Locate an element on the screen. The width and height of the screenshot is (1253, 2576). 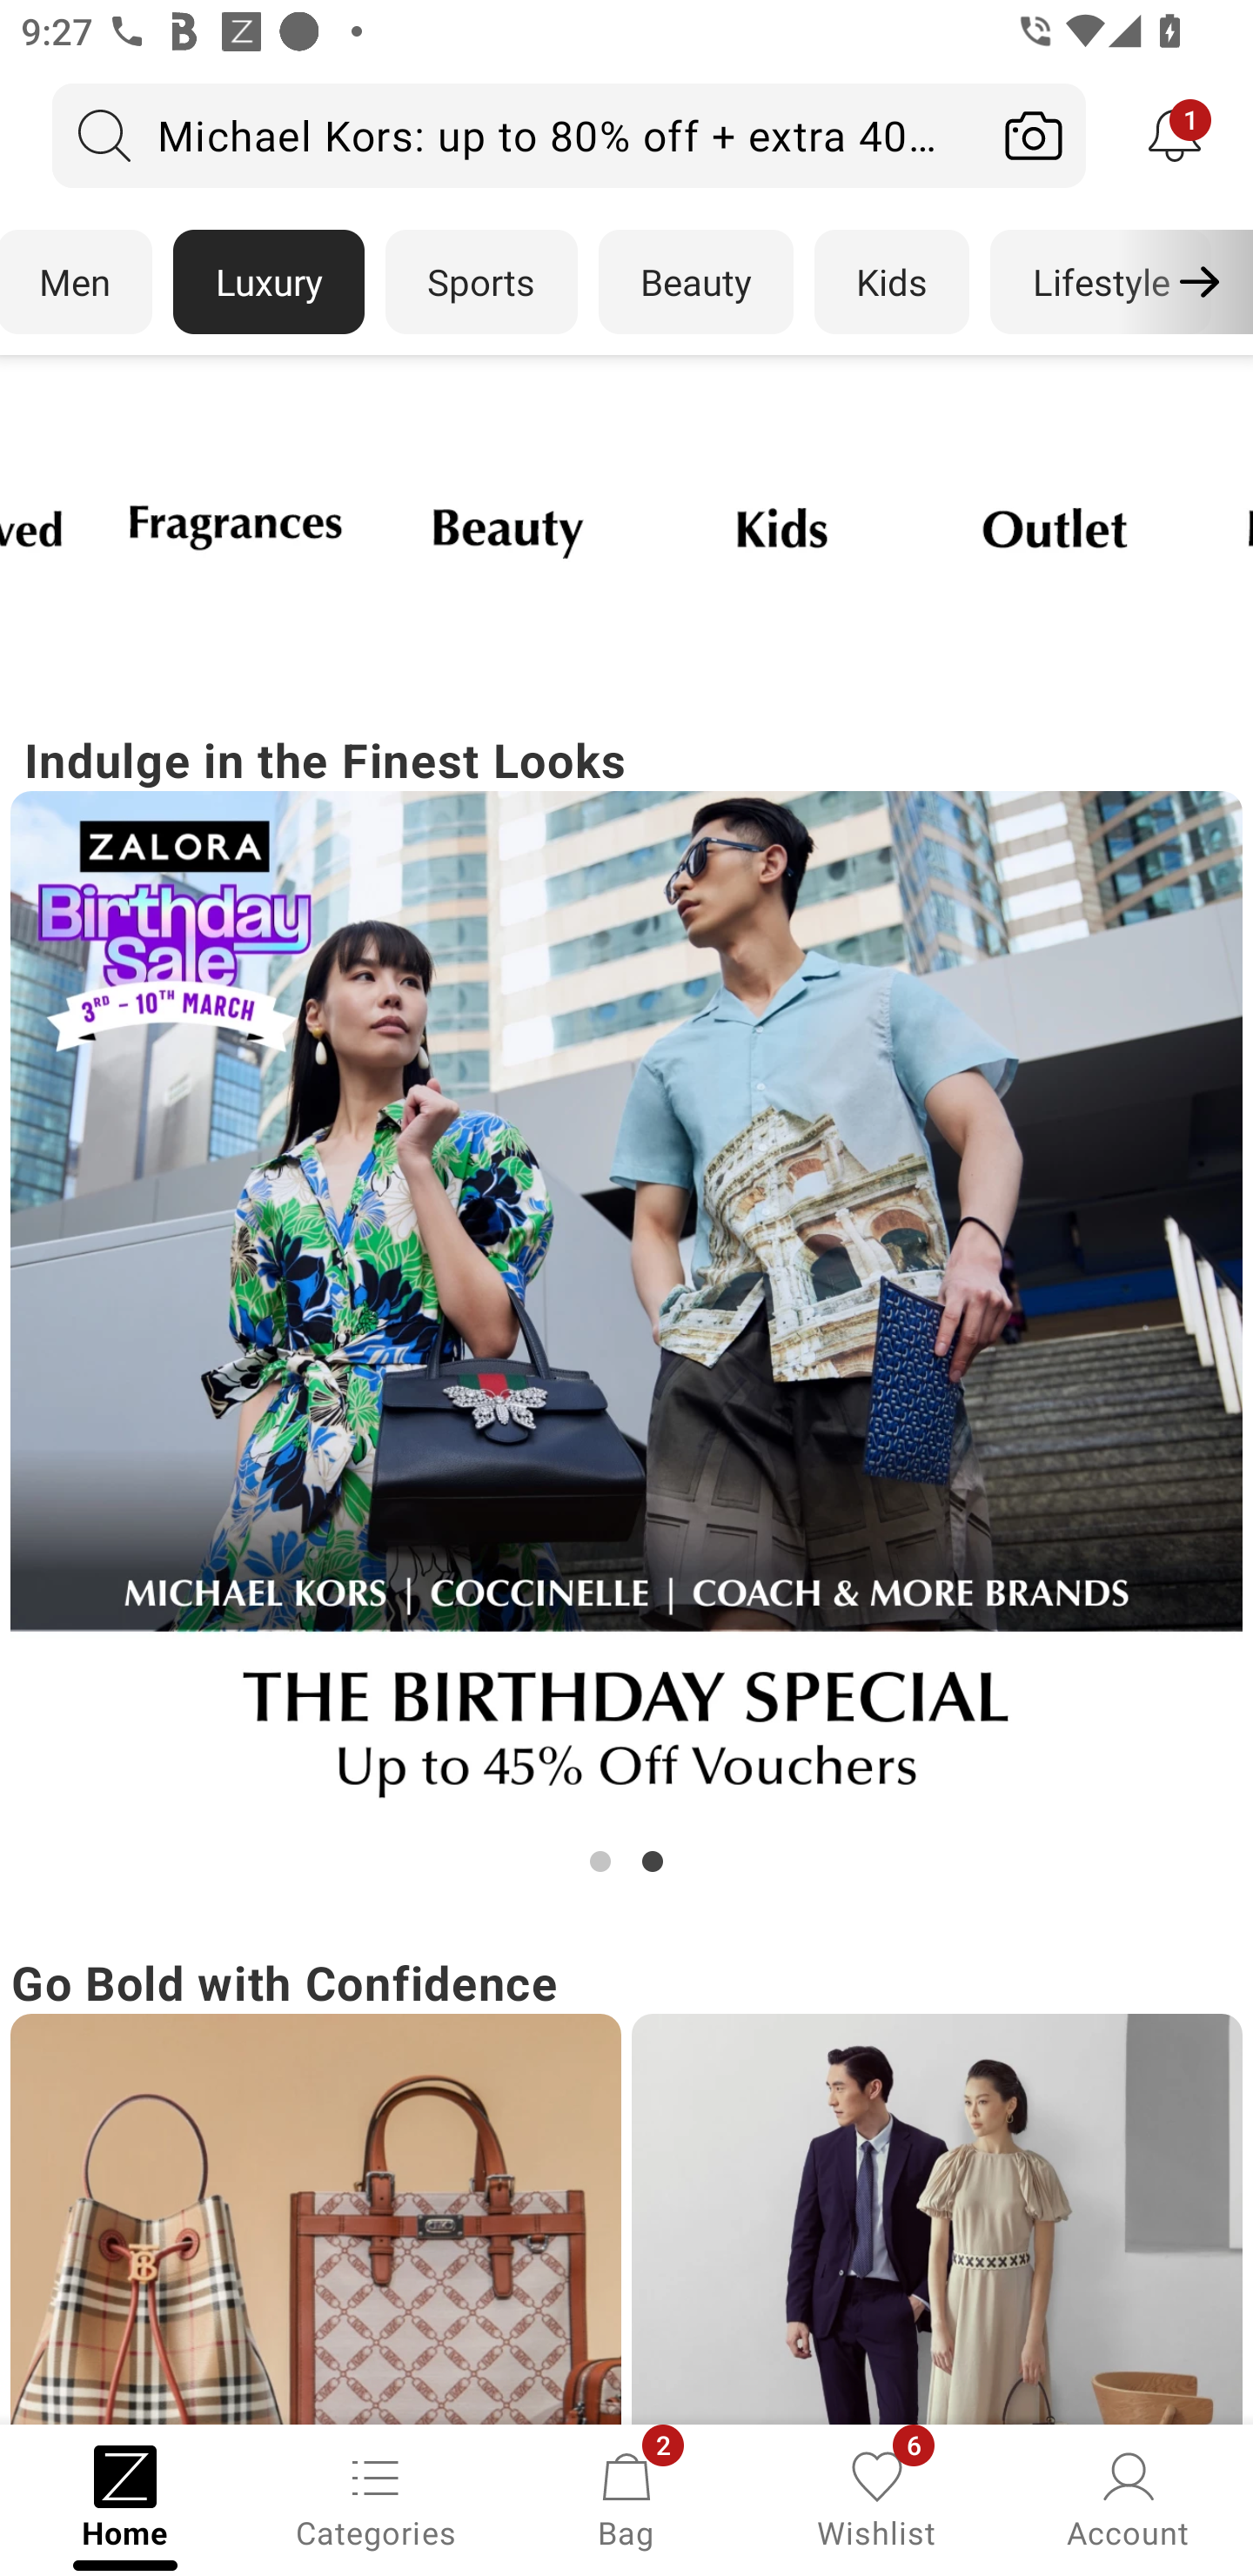
Wishlist, 6 new notifications Wishlist is located at coordinates (877, 2498).